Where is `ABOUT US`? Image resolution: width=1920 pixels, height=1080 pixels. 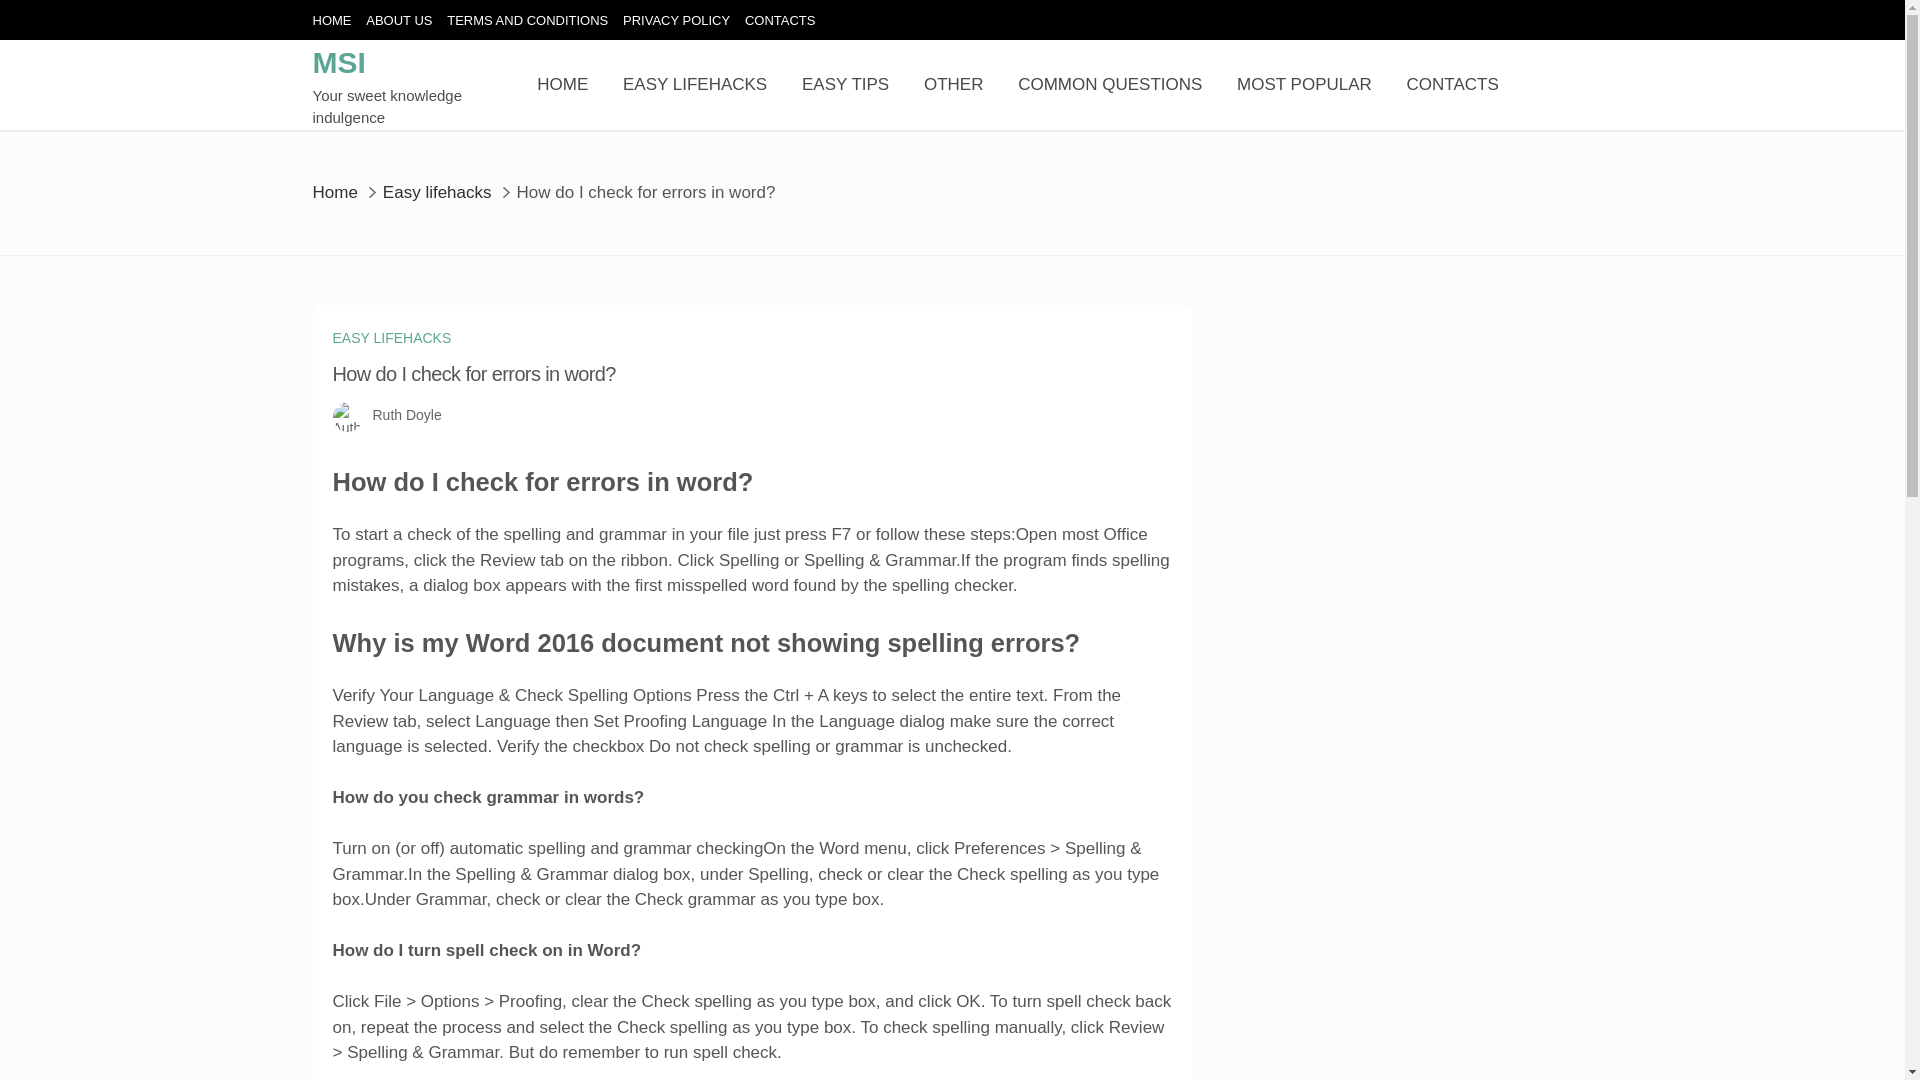
ABOUT US is located at coordinates (399, 20).